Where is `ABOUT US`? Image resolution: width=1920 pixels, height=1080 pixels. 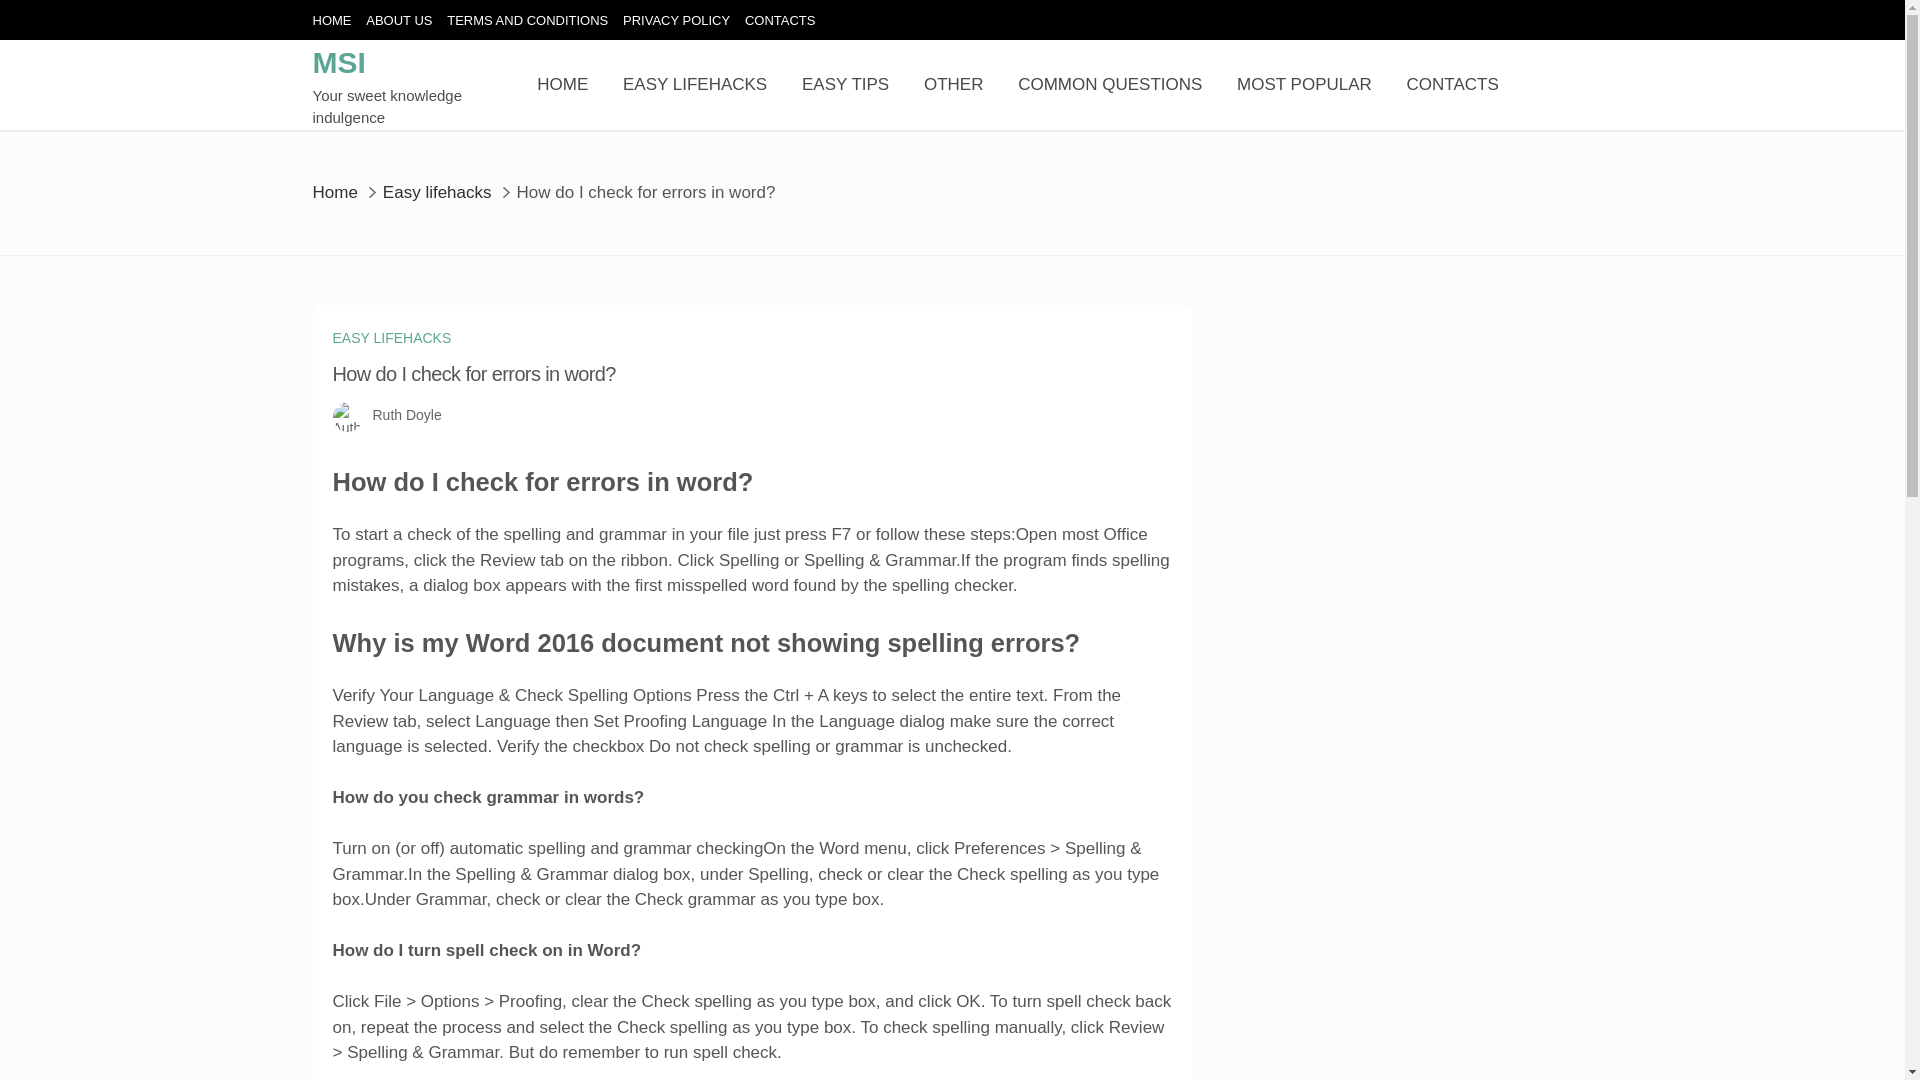
ABOUT US is located at coordinates (399, 20).